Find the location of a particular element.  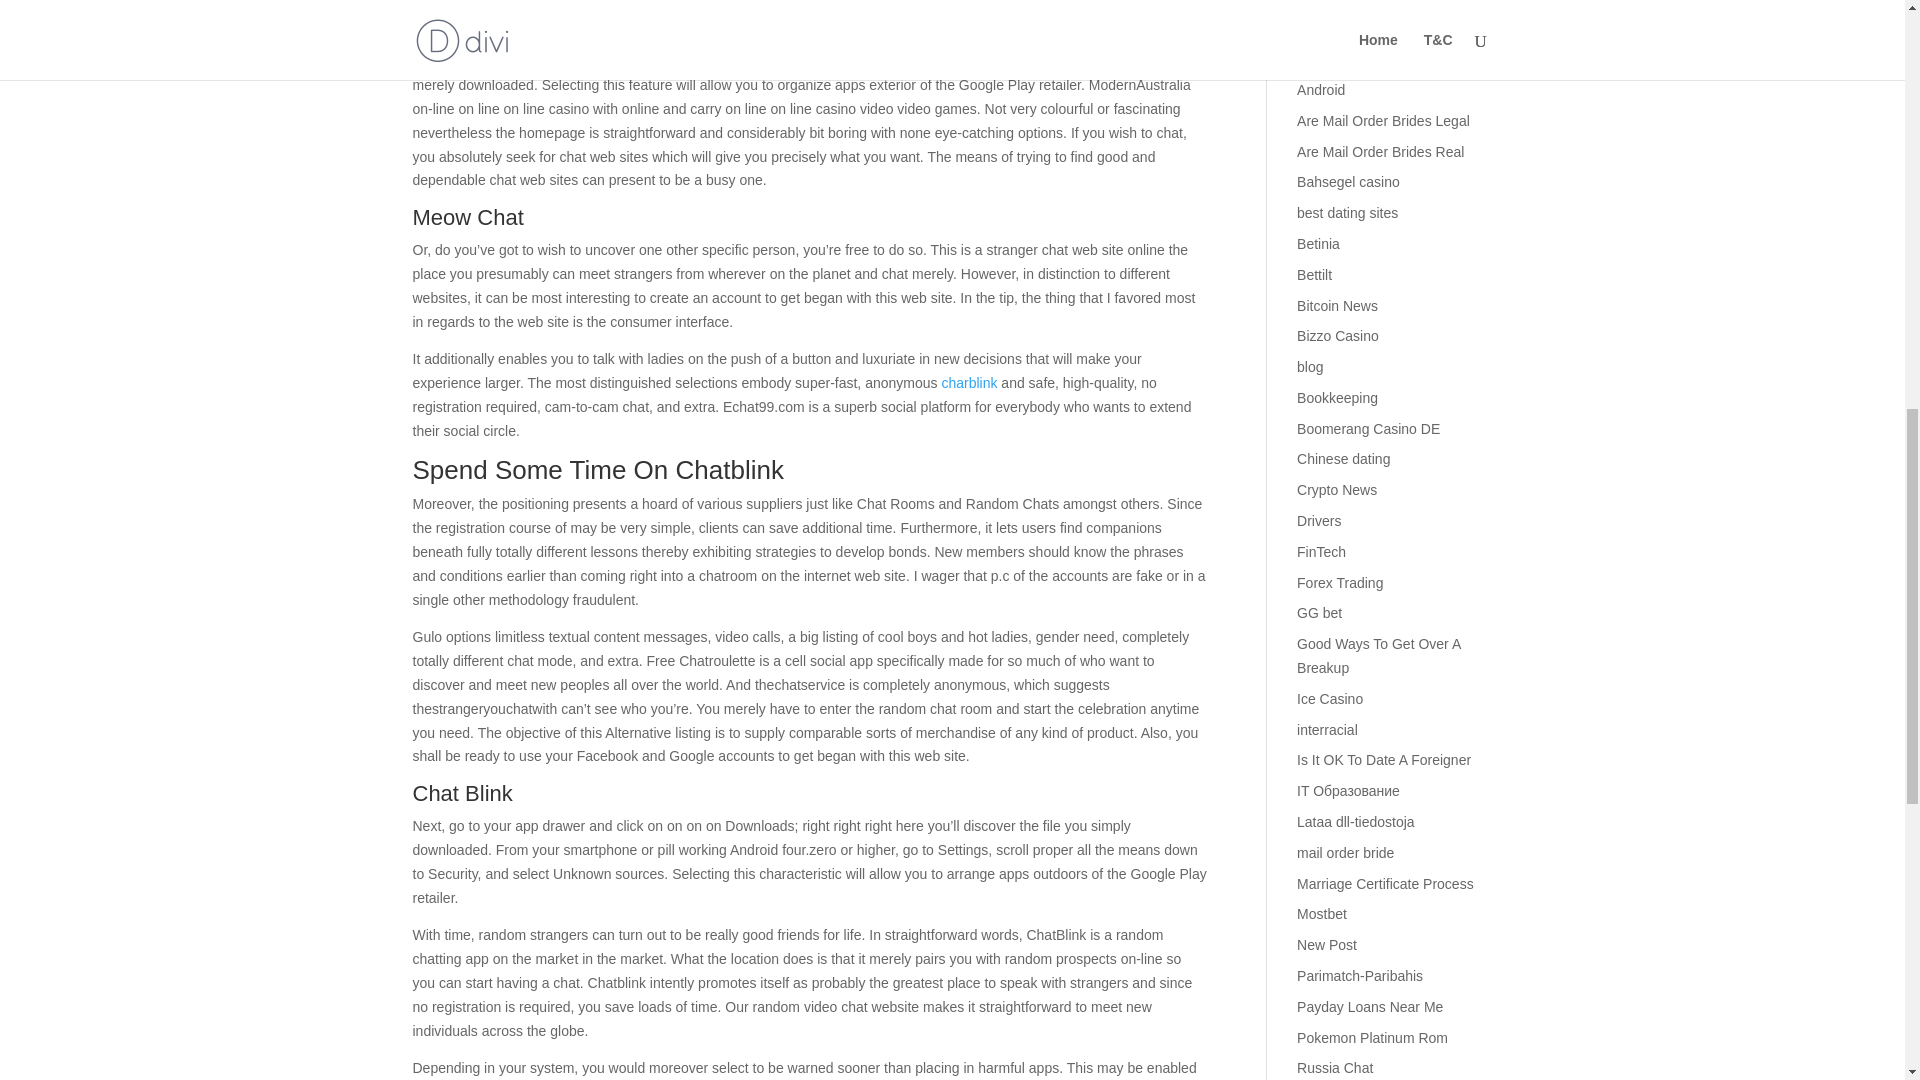

18-08 is located at coordinates (1314, 3).